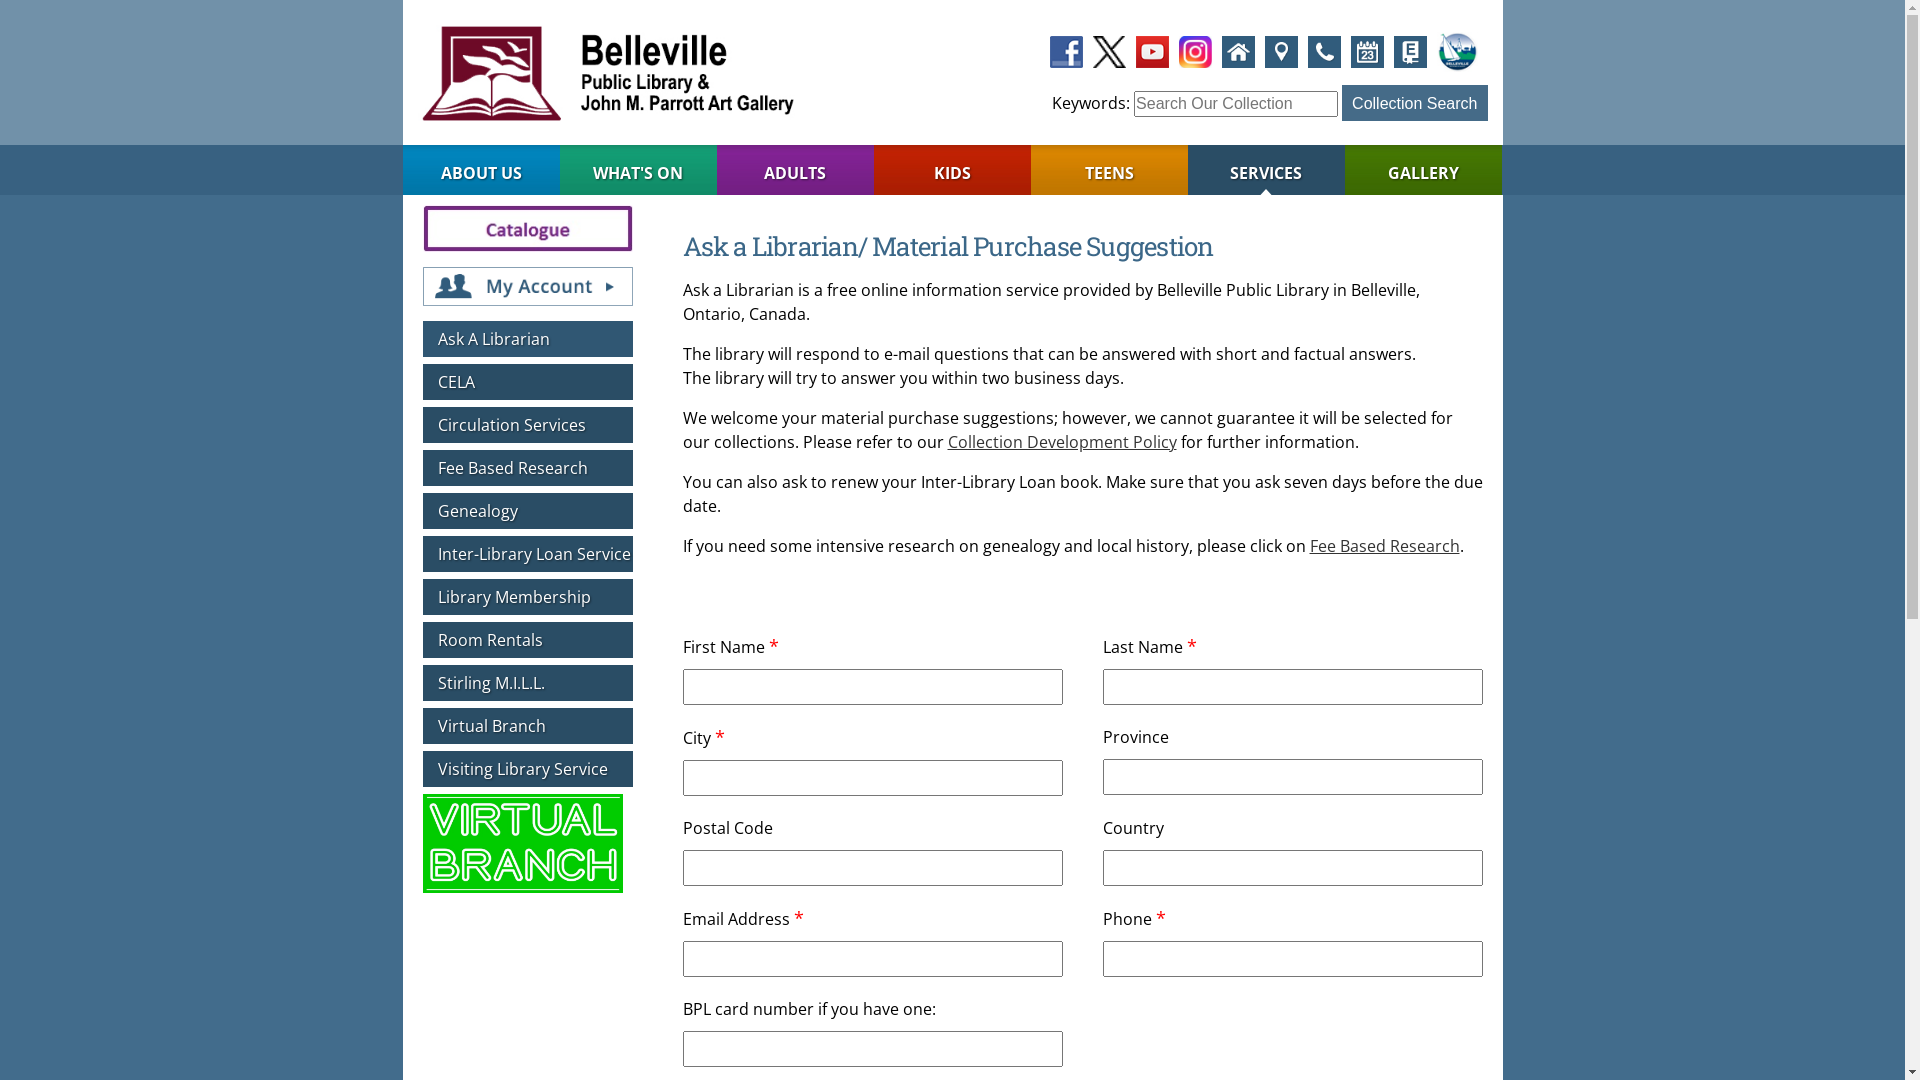 The image size is (1920, 1080). I want to click on Fee Based Research, so click(1385, 546).